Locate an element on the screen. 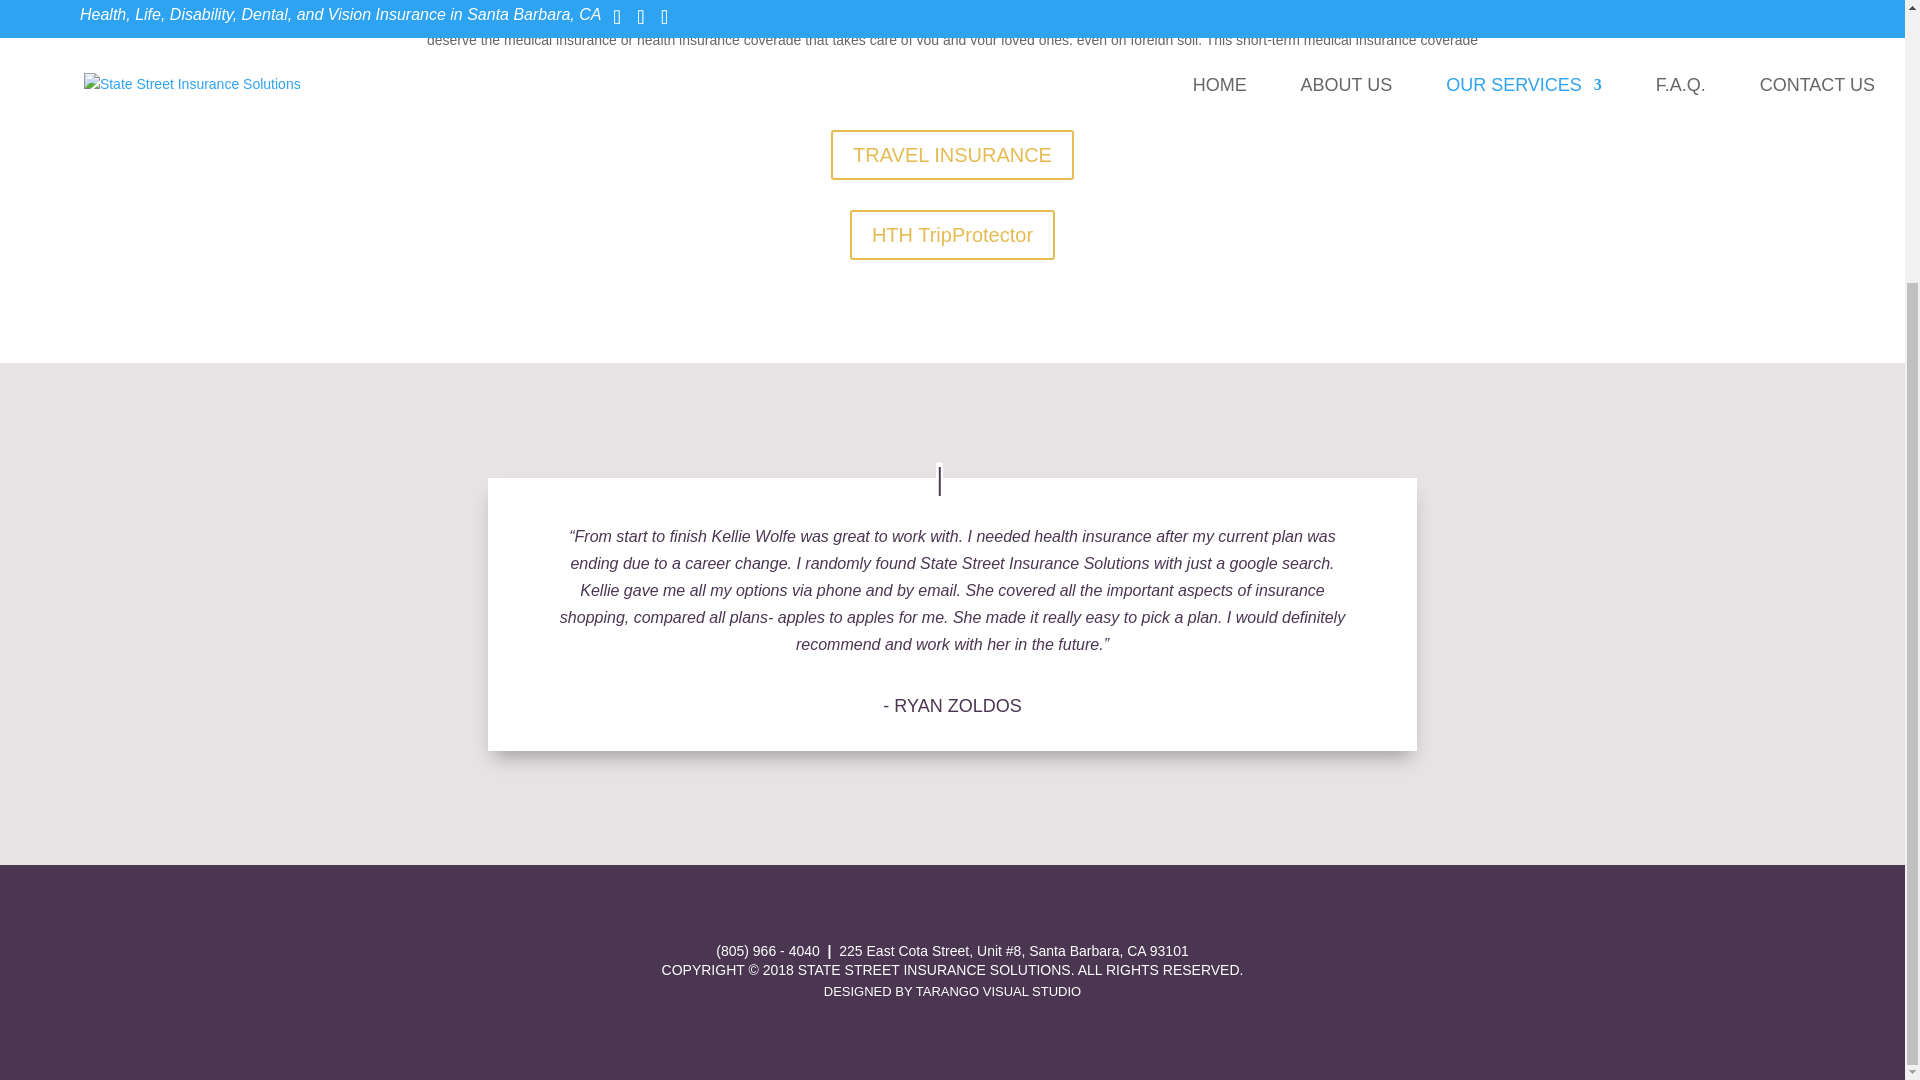 This screenshot has width=1920, height=1080. TRAVEL INSURANCE is located at coordinates (952, 154).